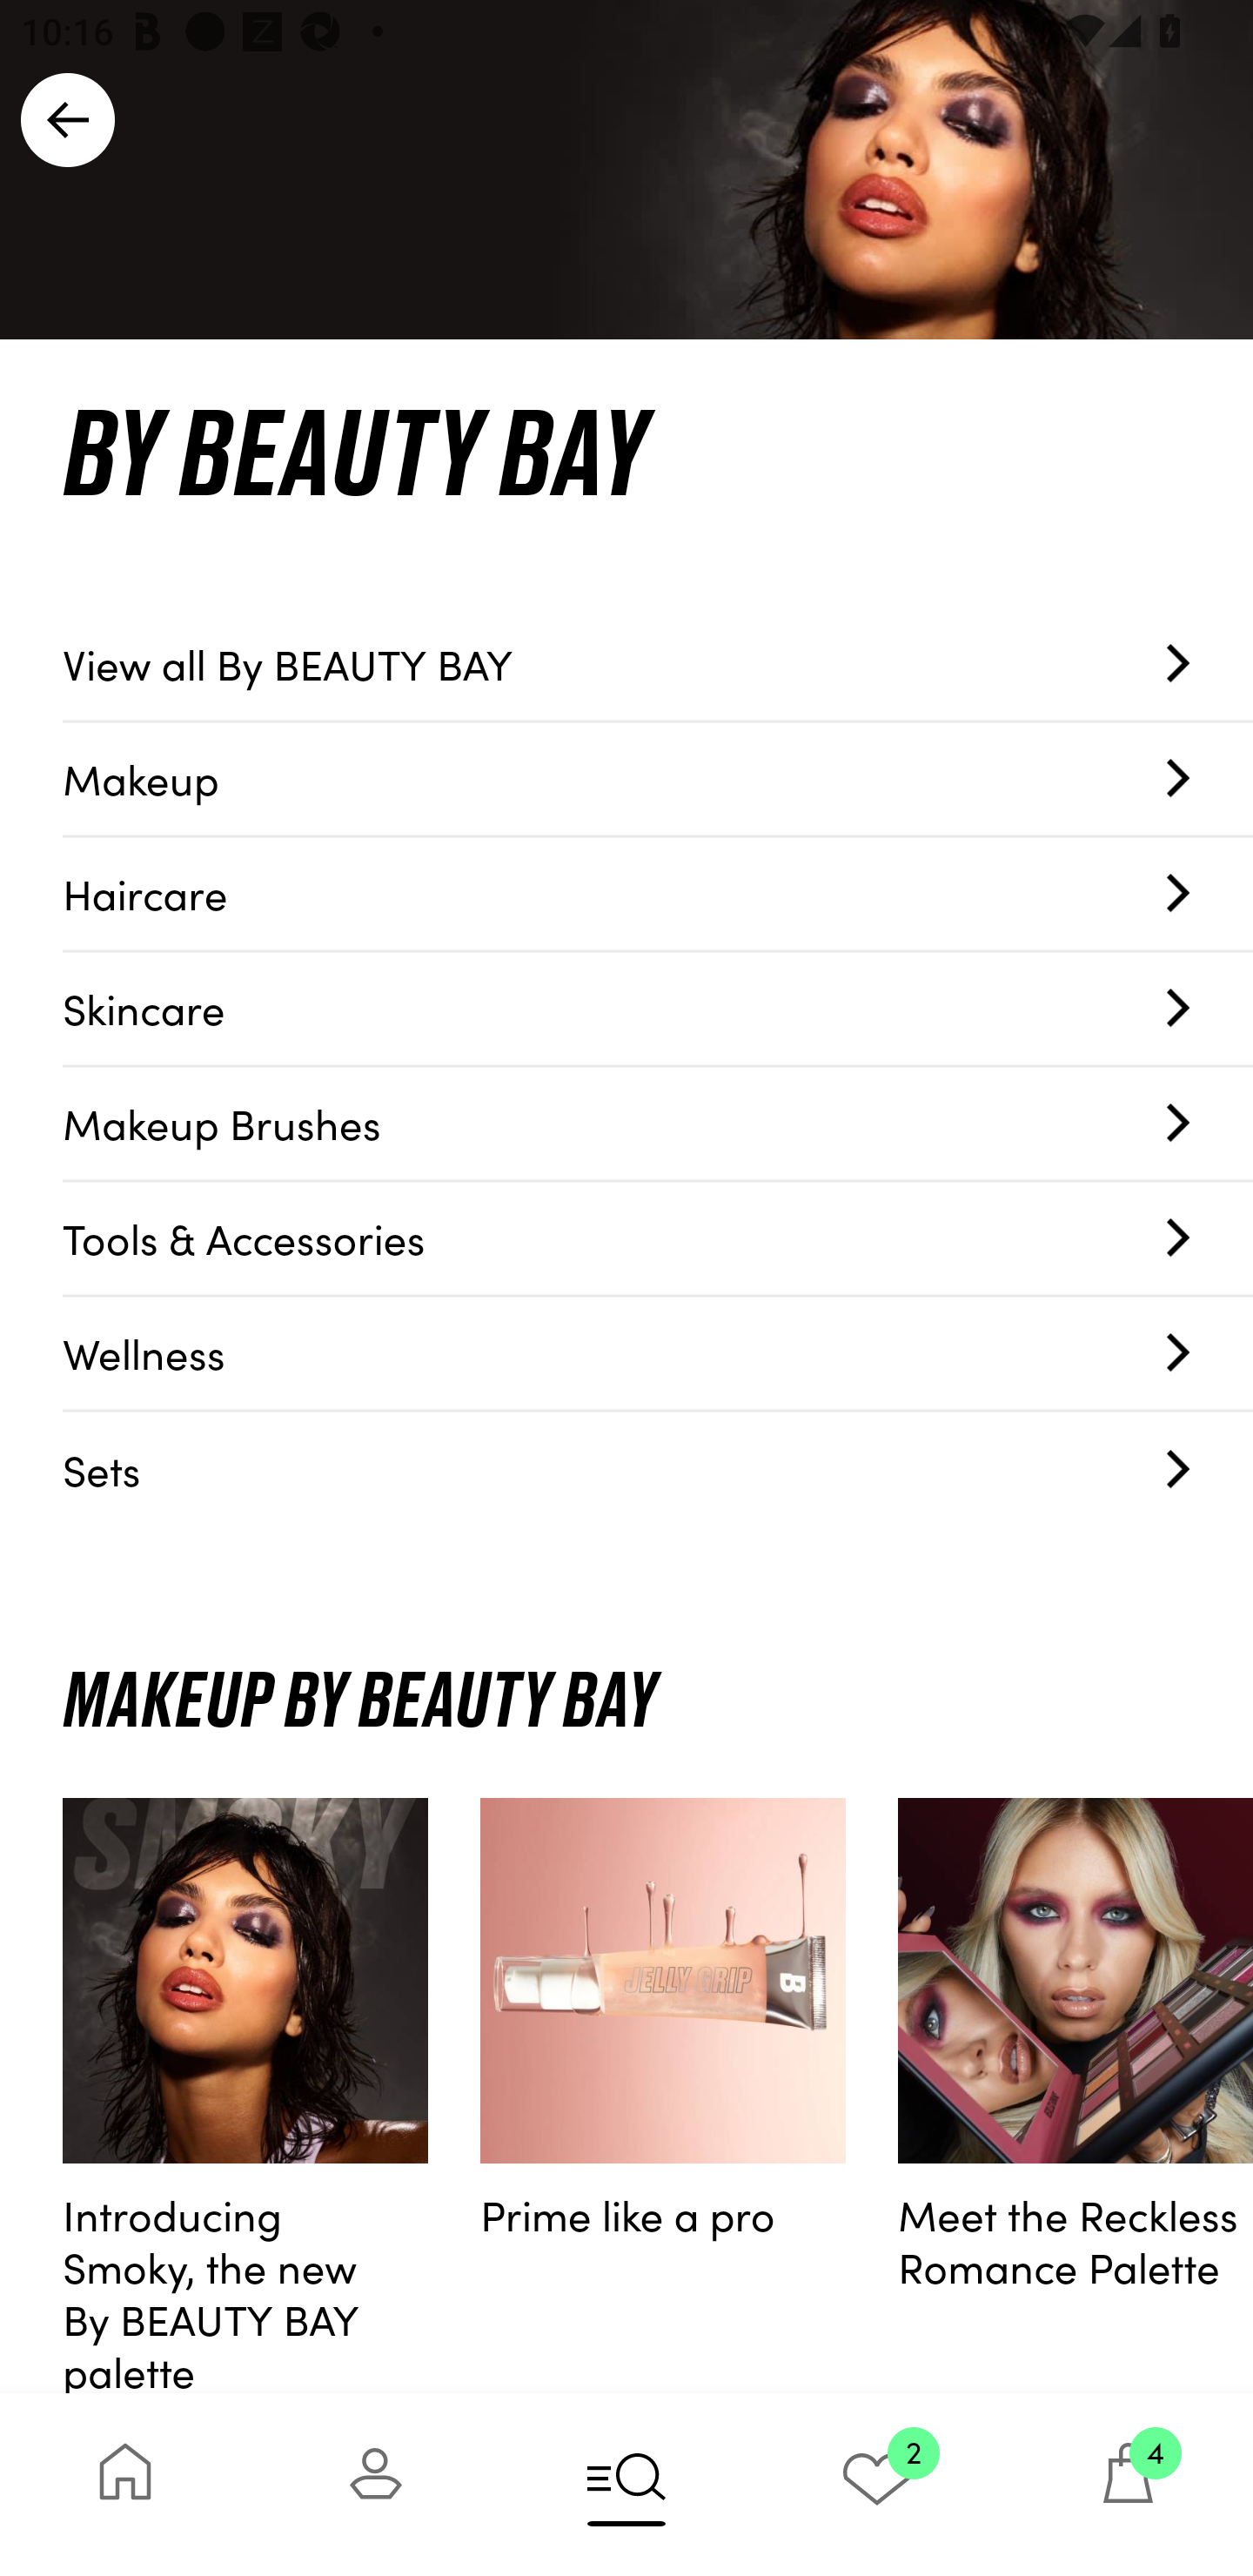  What do you see at coordinates (1075, 2096) in the screenshot?
I see `Meet the Reckless Romance Palette` at bounding box center [1075, 2096].